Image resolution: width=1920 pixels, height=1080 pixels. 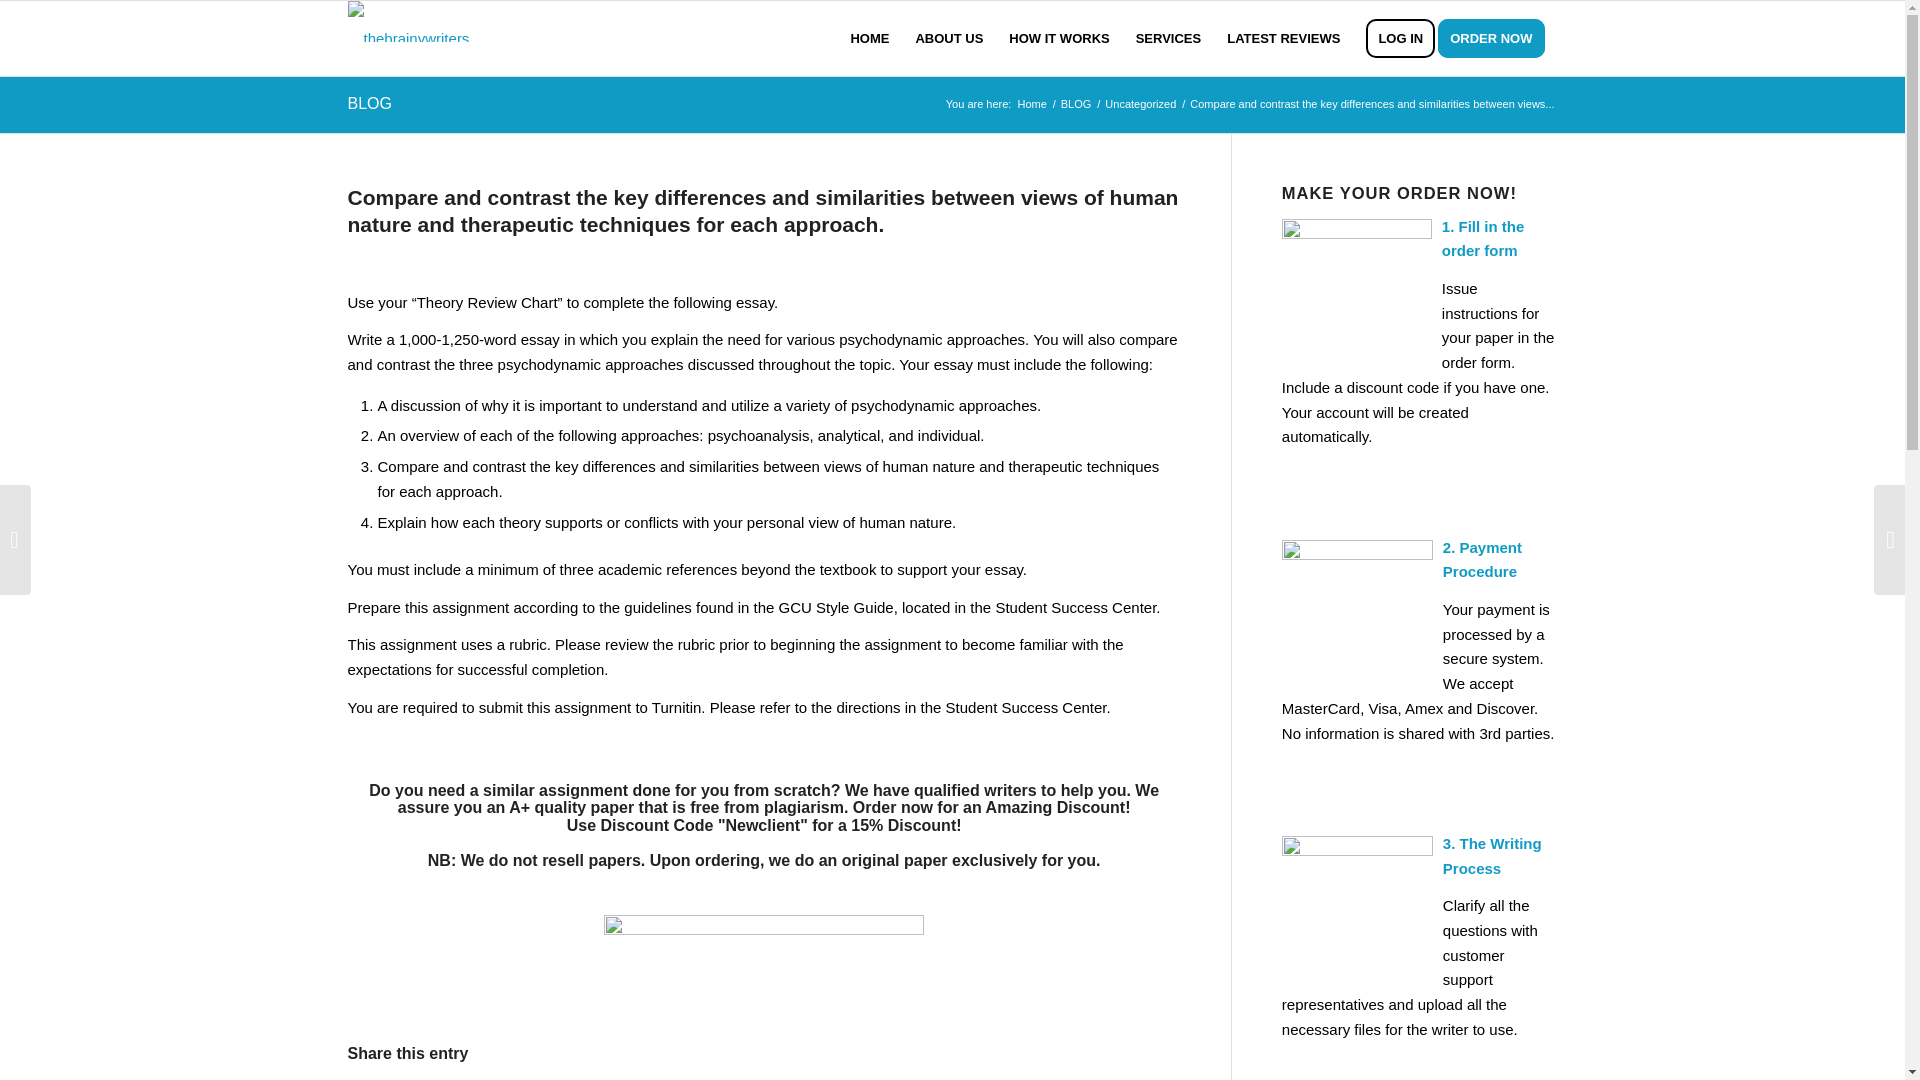 I want to click on LOG IN, so click(x=1400, y=38).